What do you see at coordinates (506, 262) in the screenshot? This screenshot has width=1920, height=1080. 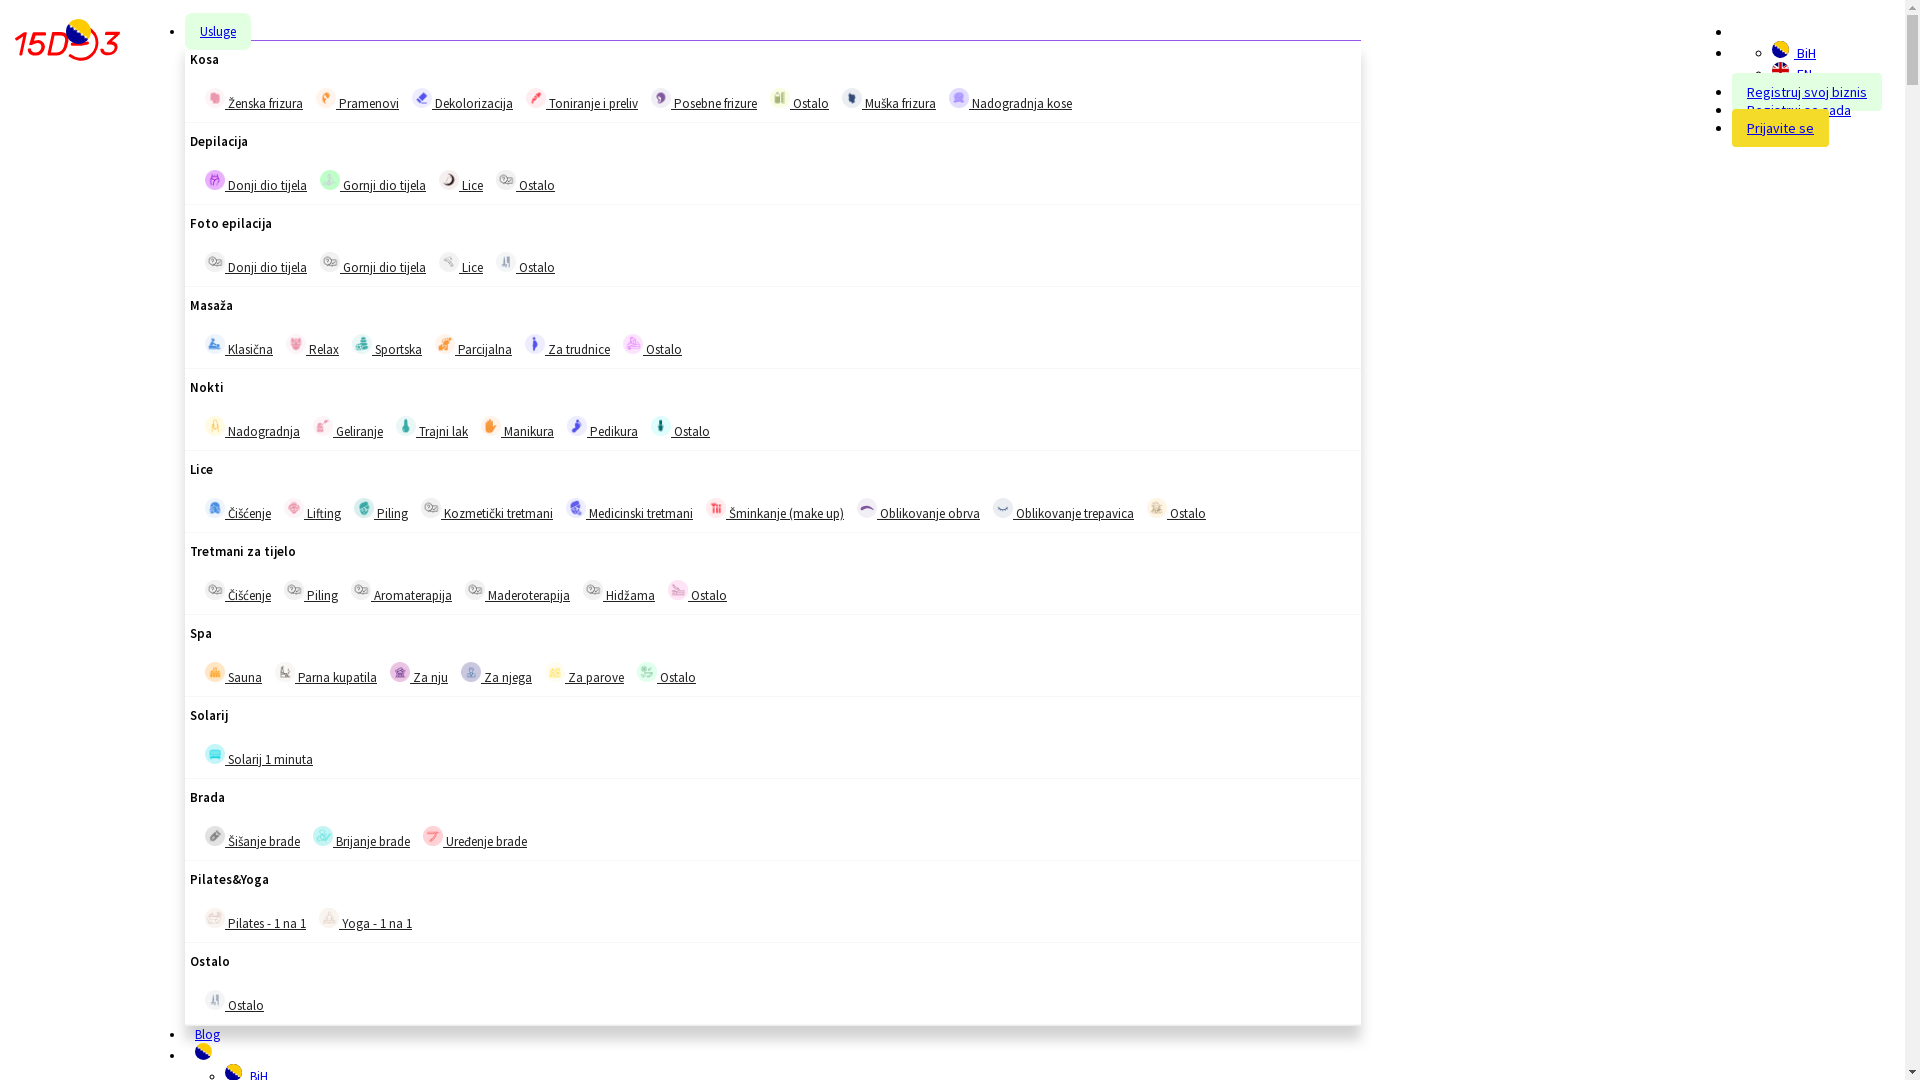 I see `Ostalo` at bounding box center [506, 262].